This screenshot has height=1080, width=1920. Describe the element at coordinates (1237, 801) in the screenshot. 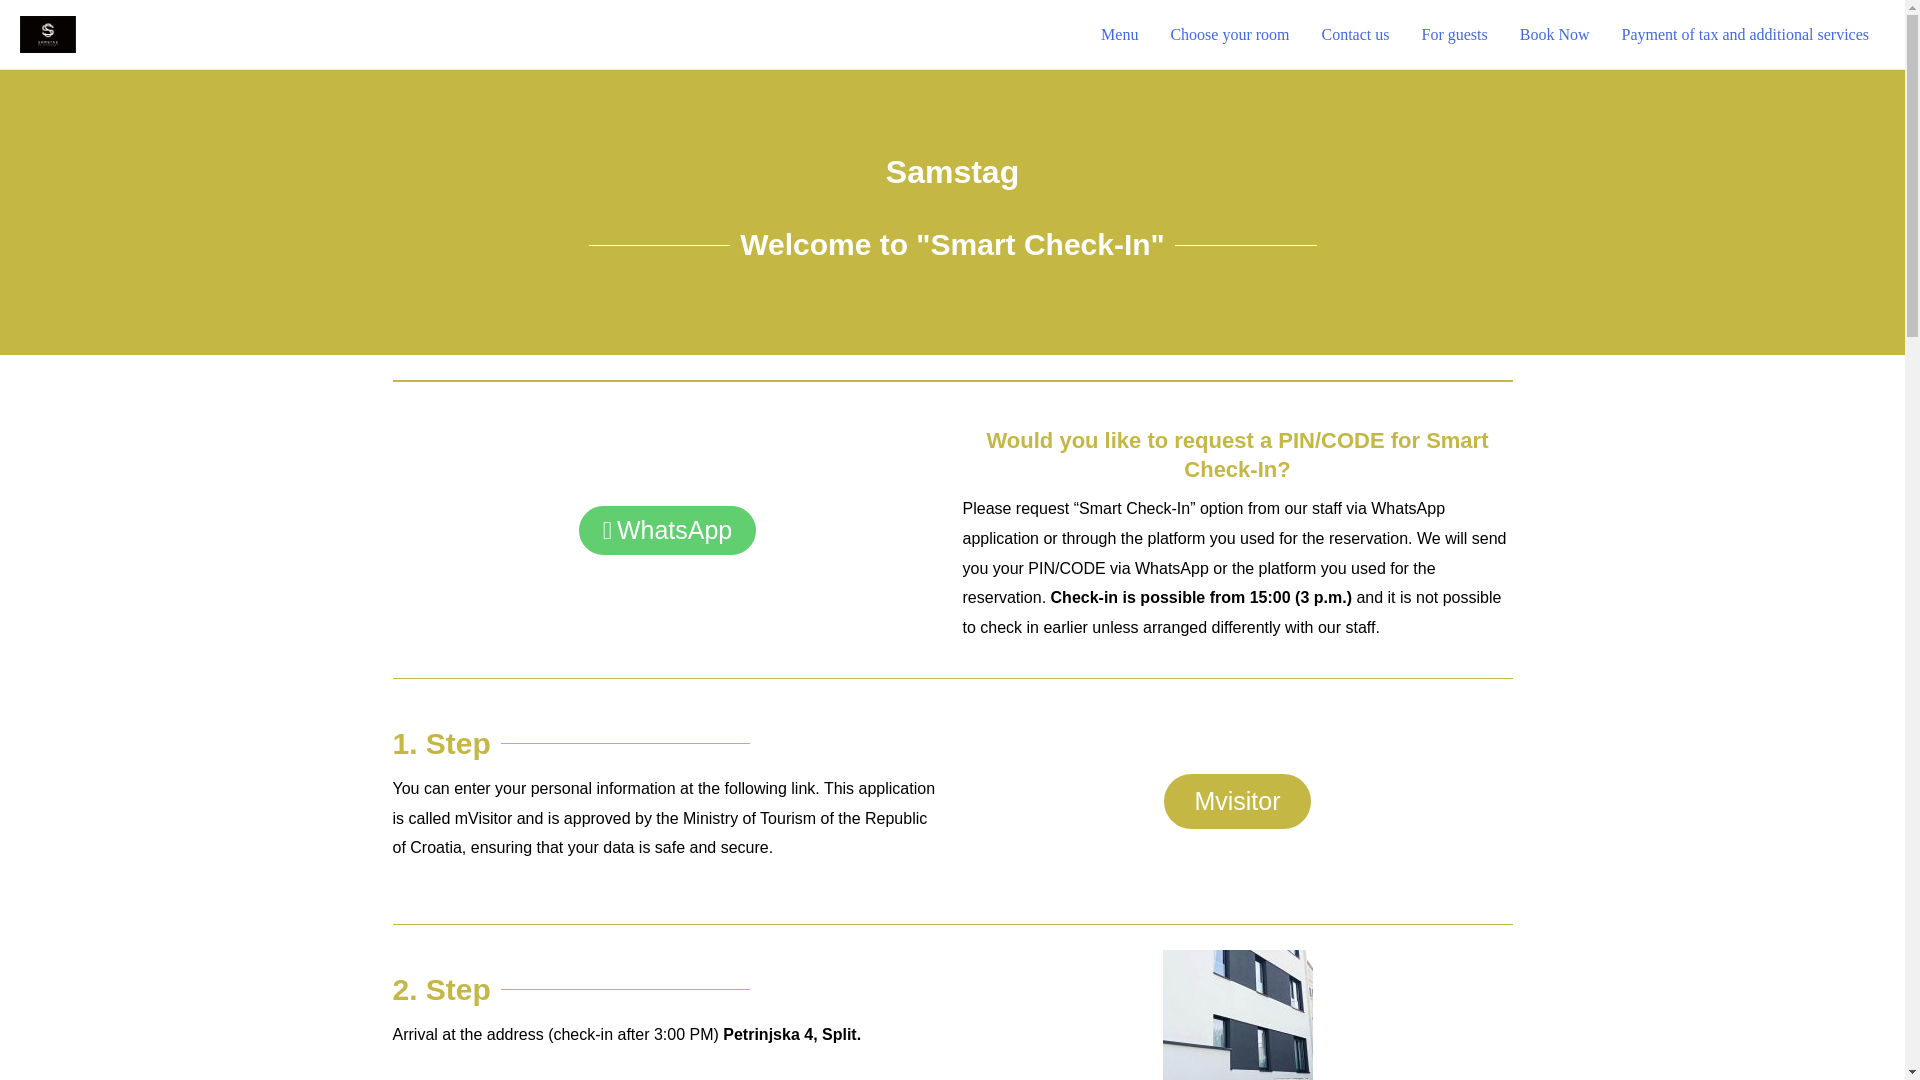

I see `Mvisitor` at that location.